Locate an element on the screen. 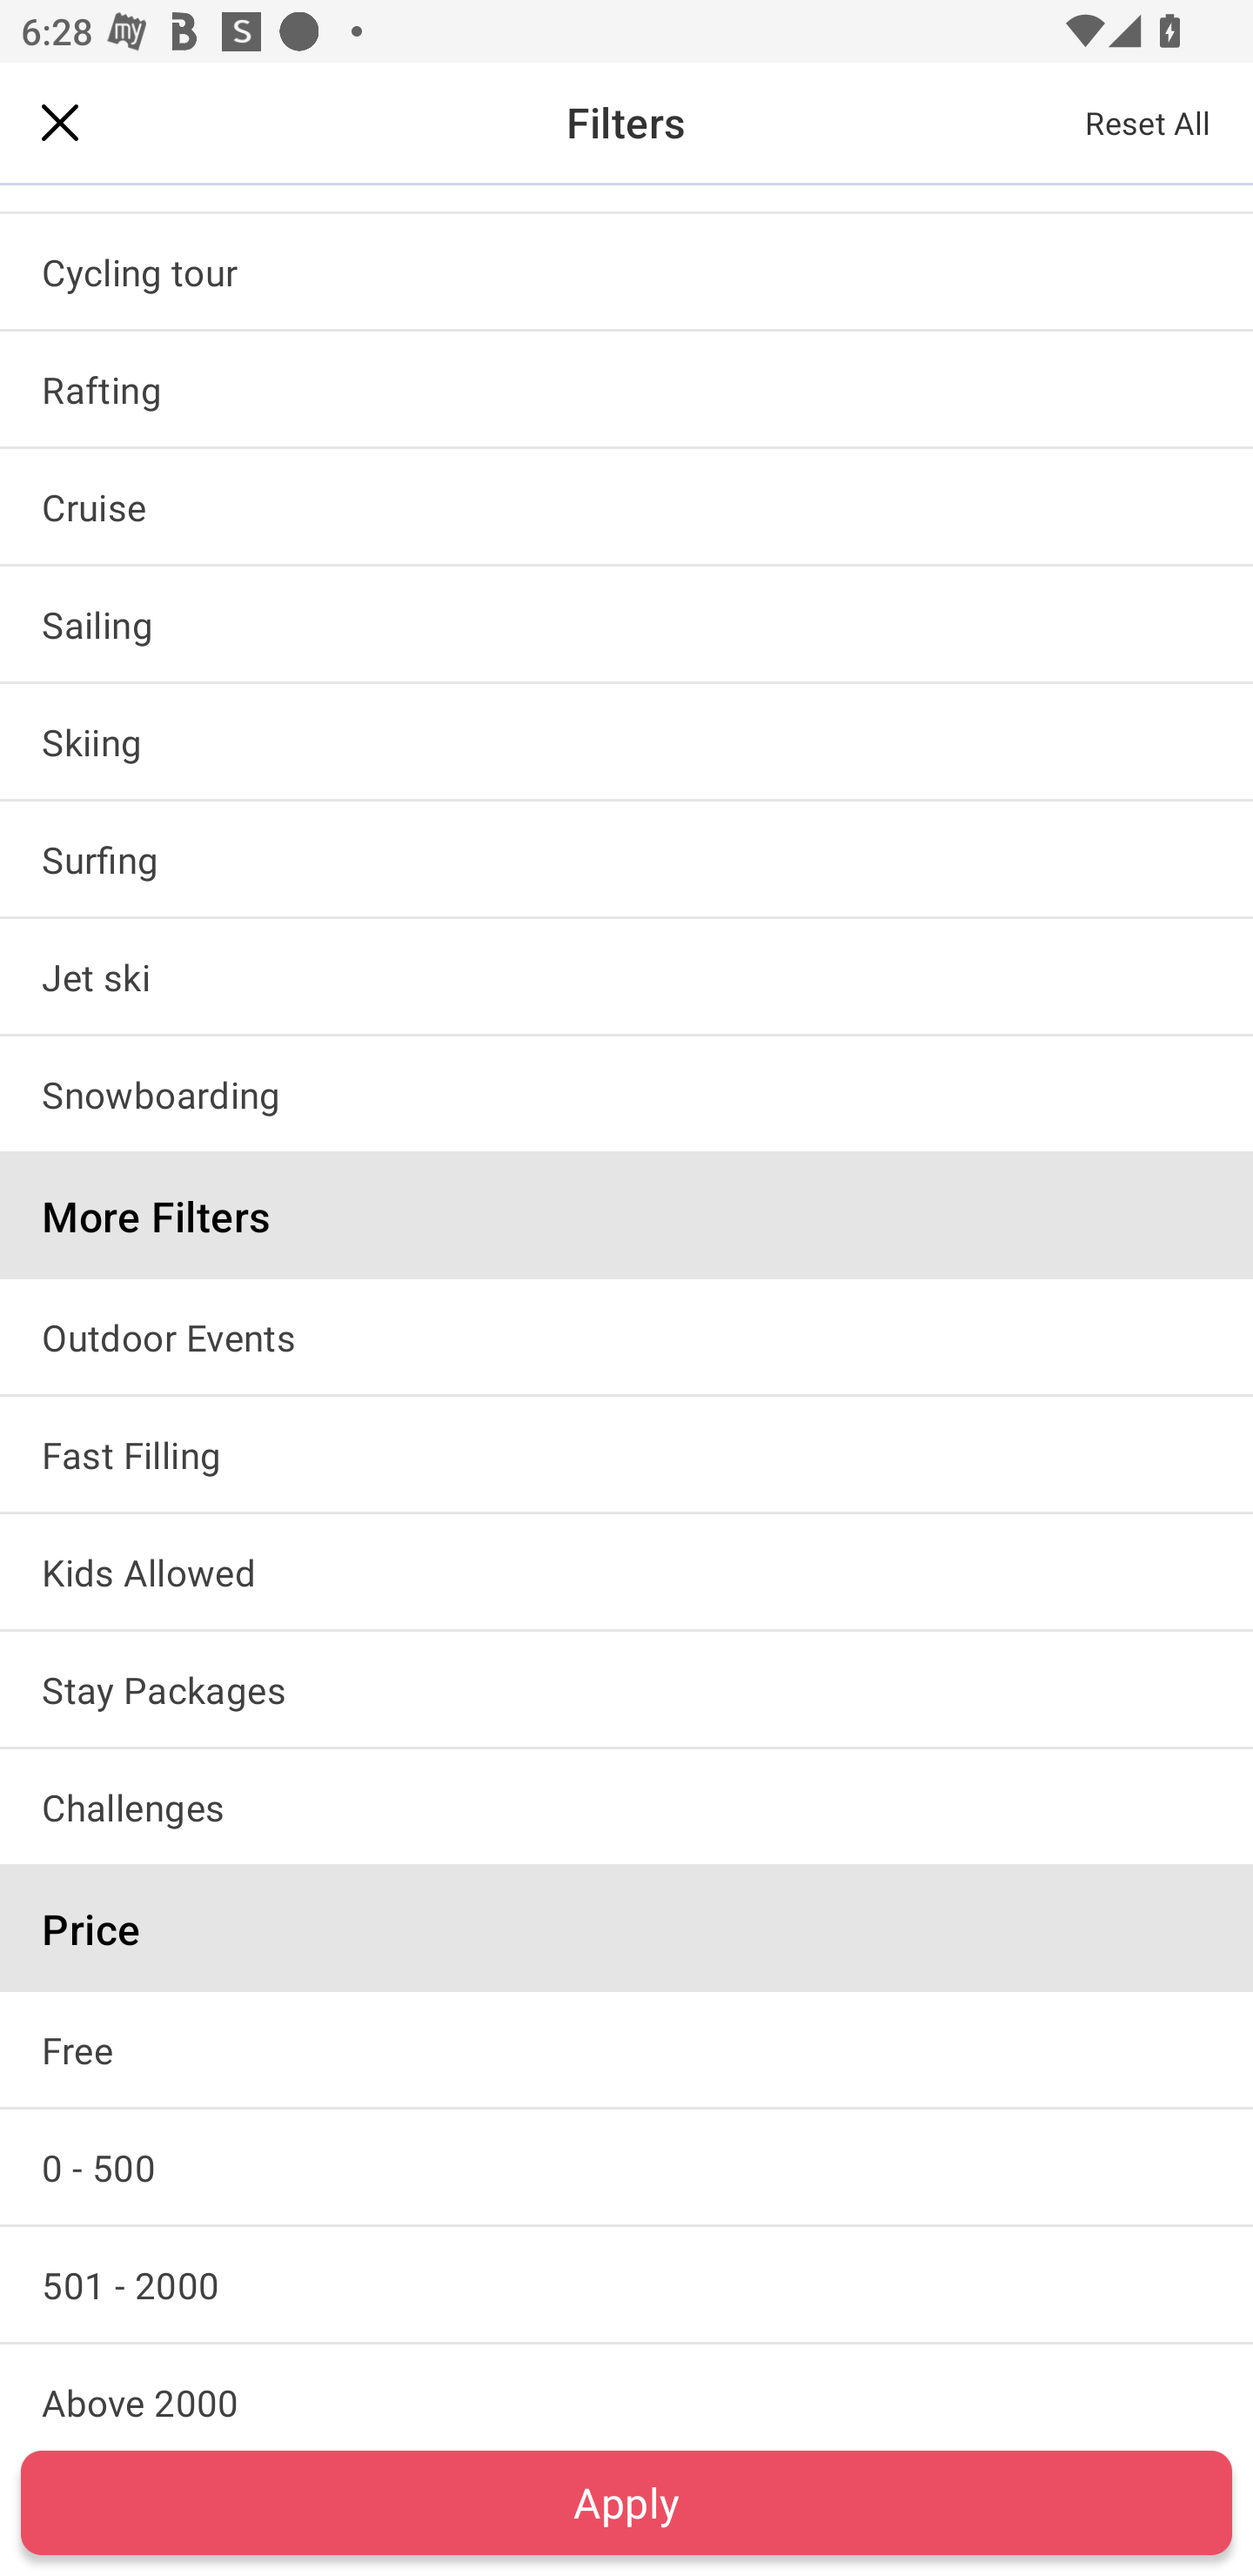 The height and width of the screenshot is (2576, 1253). Above 2000 is located at coordinates (626, 2386).